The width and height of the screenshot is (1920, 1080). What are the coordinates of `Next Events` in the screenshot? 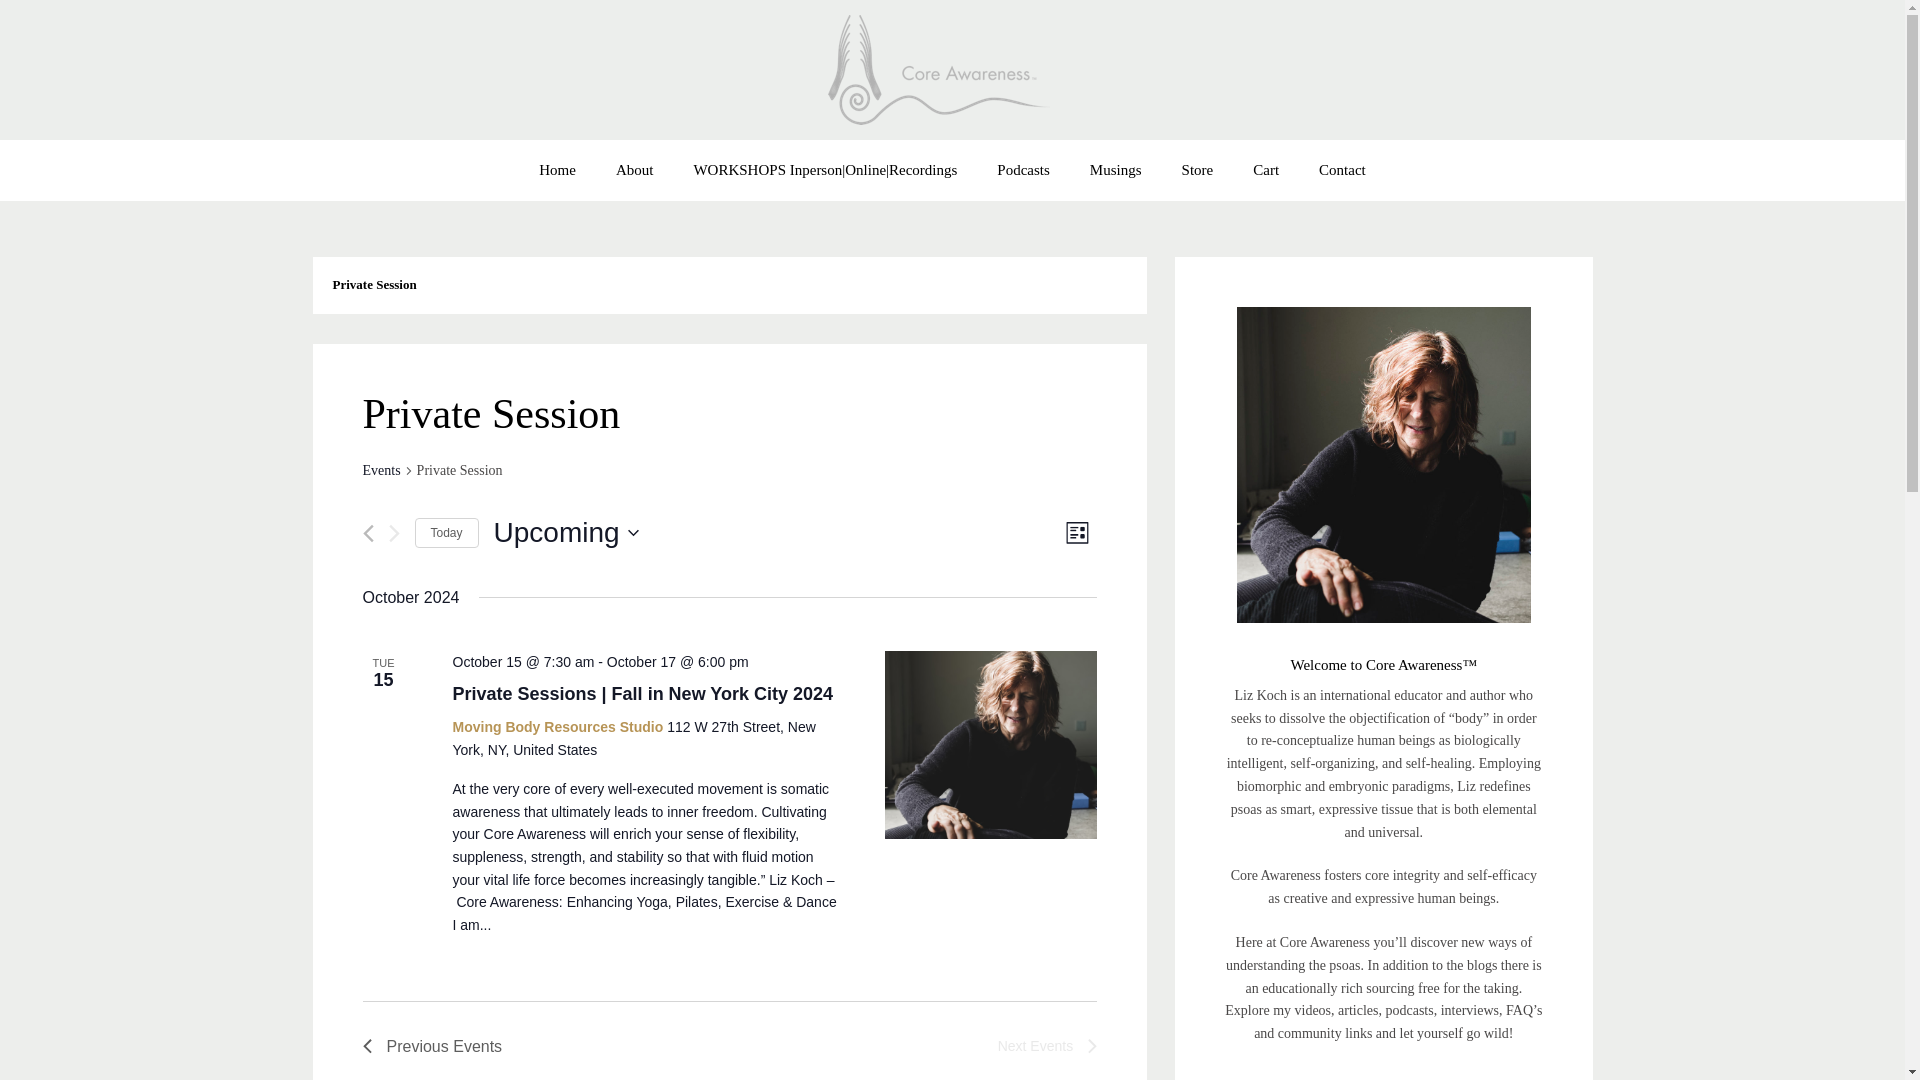 It's located at (393, 533).